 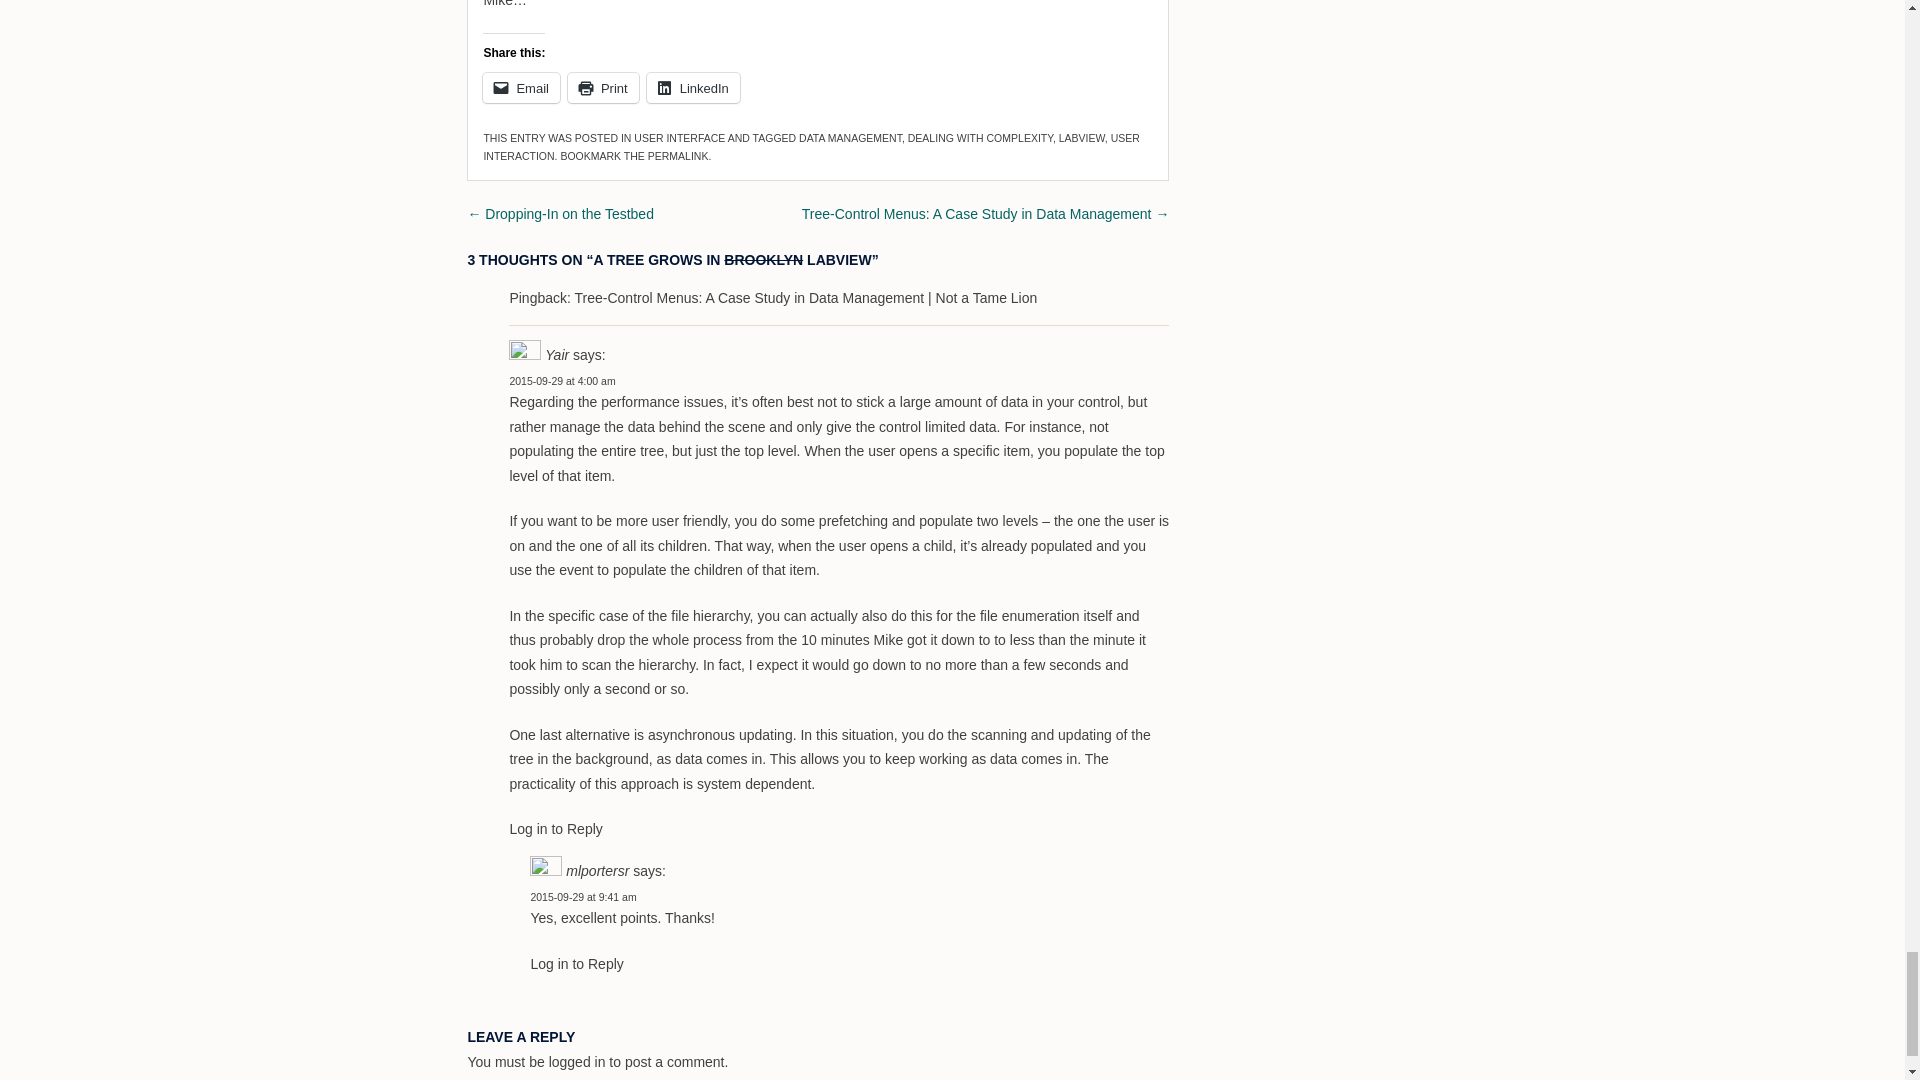 I want to click on LinkedIn, so click(x=693, y=88).